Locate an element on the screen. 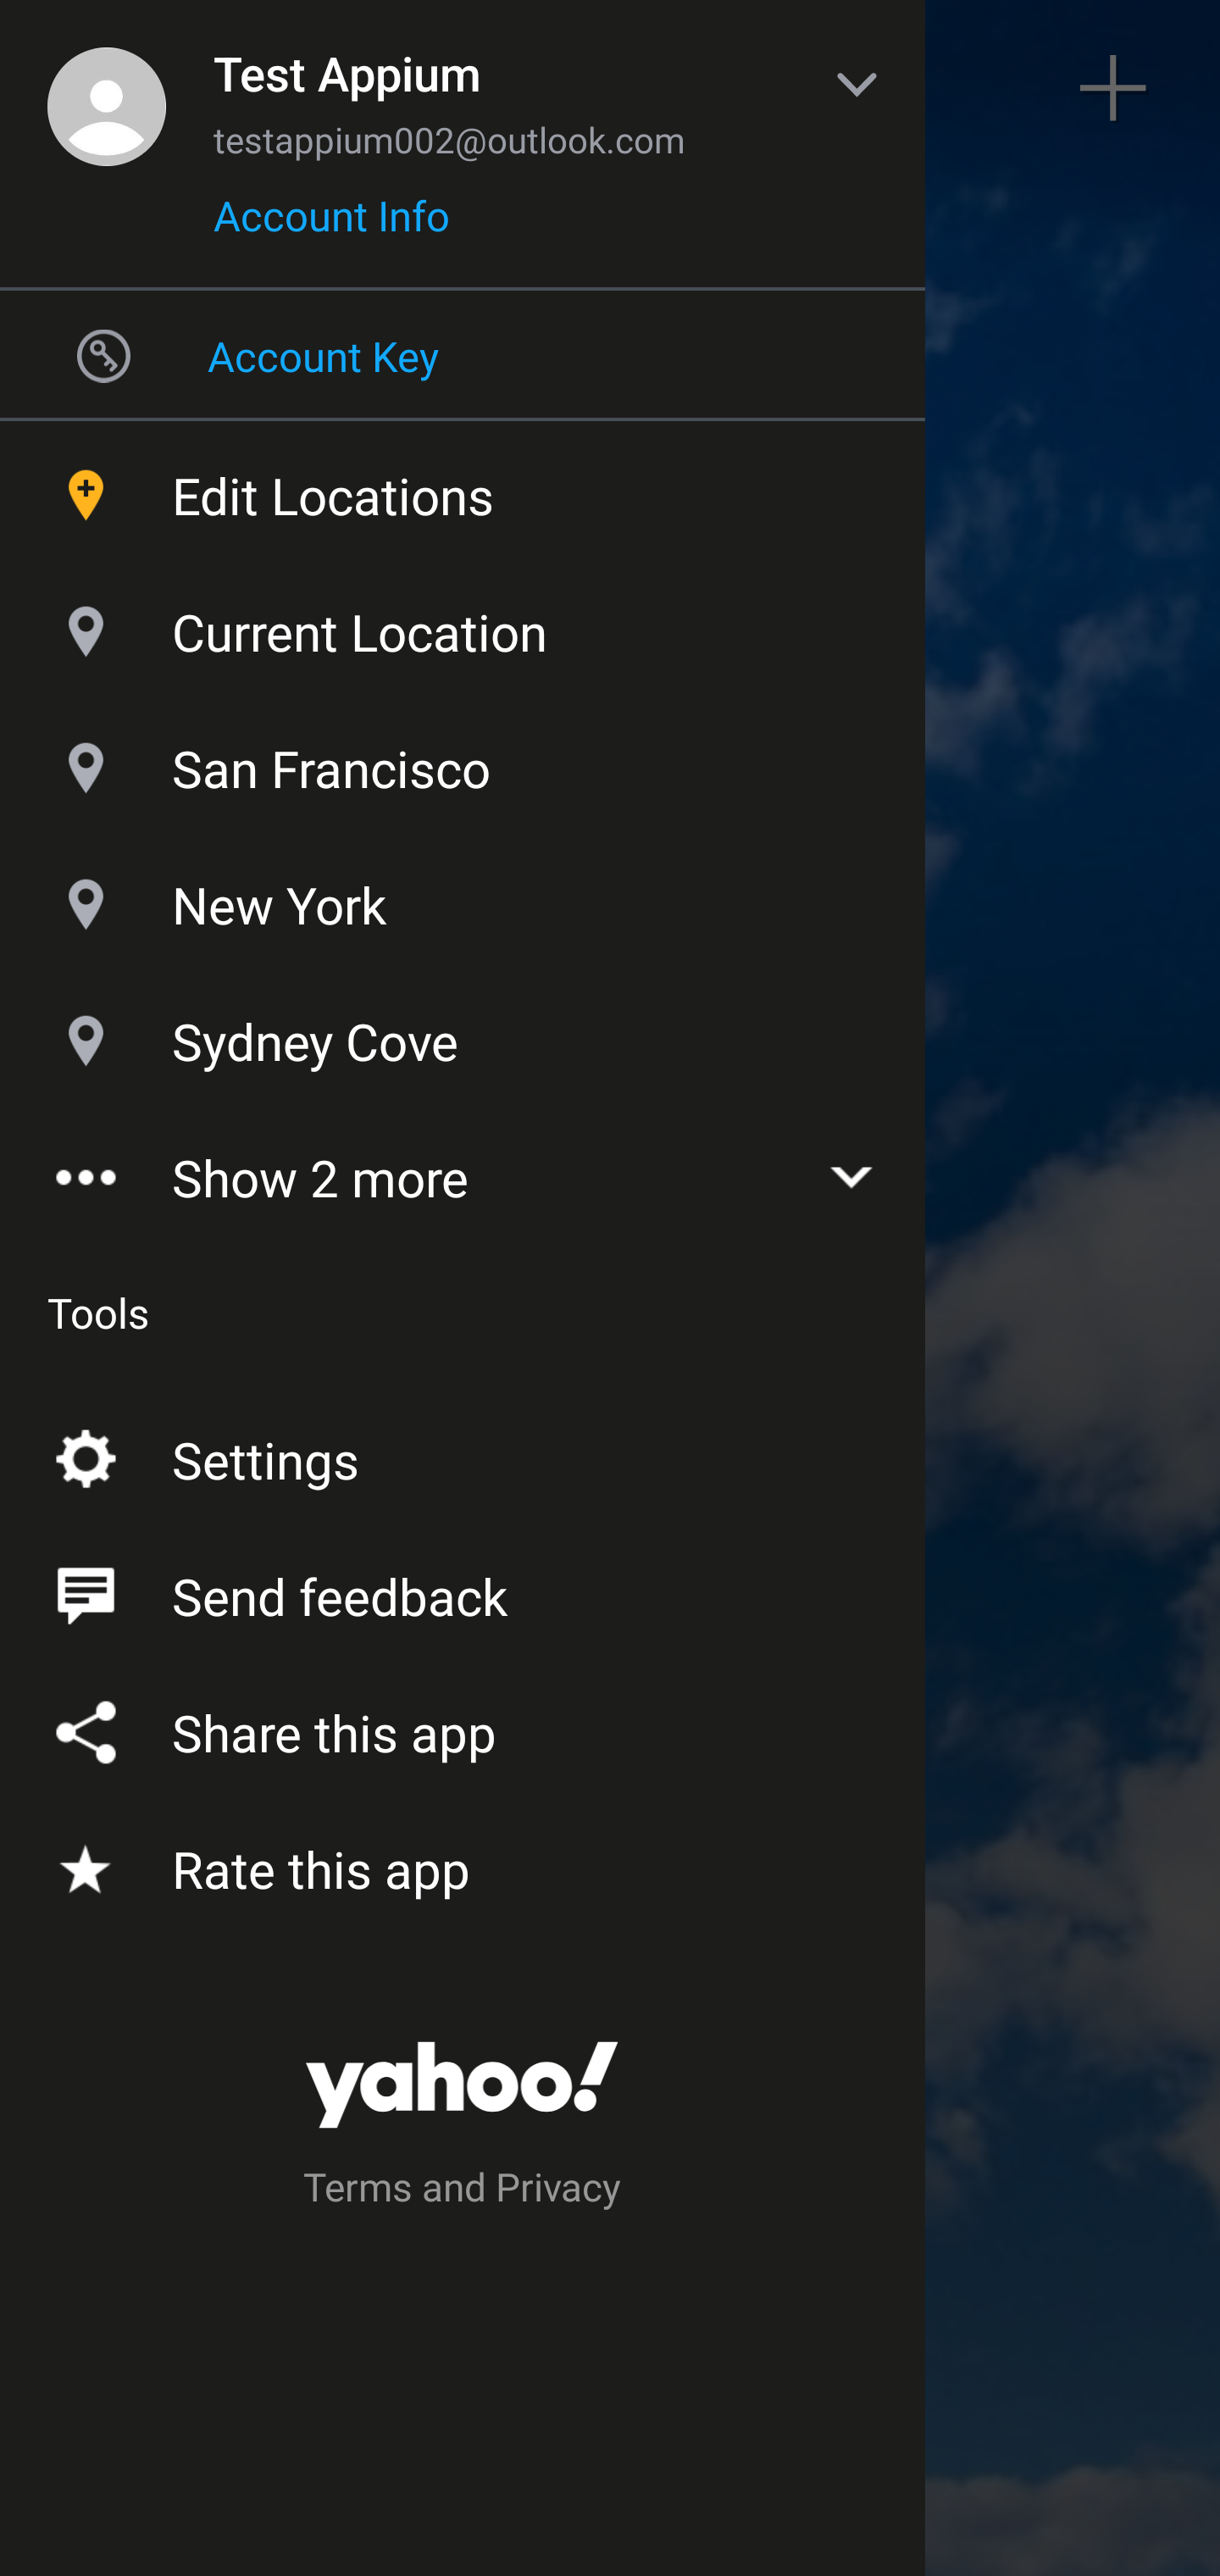 Image resolution: width=1220 pixels, height=2576 pixels. Settings is located at coordinates (463, 1454).